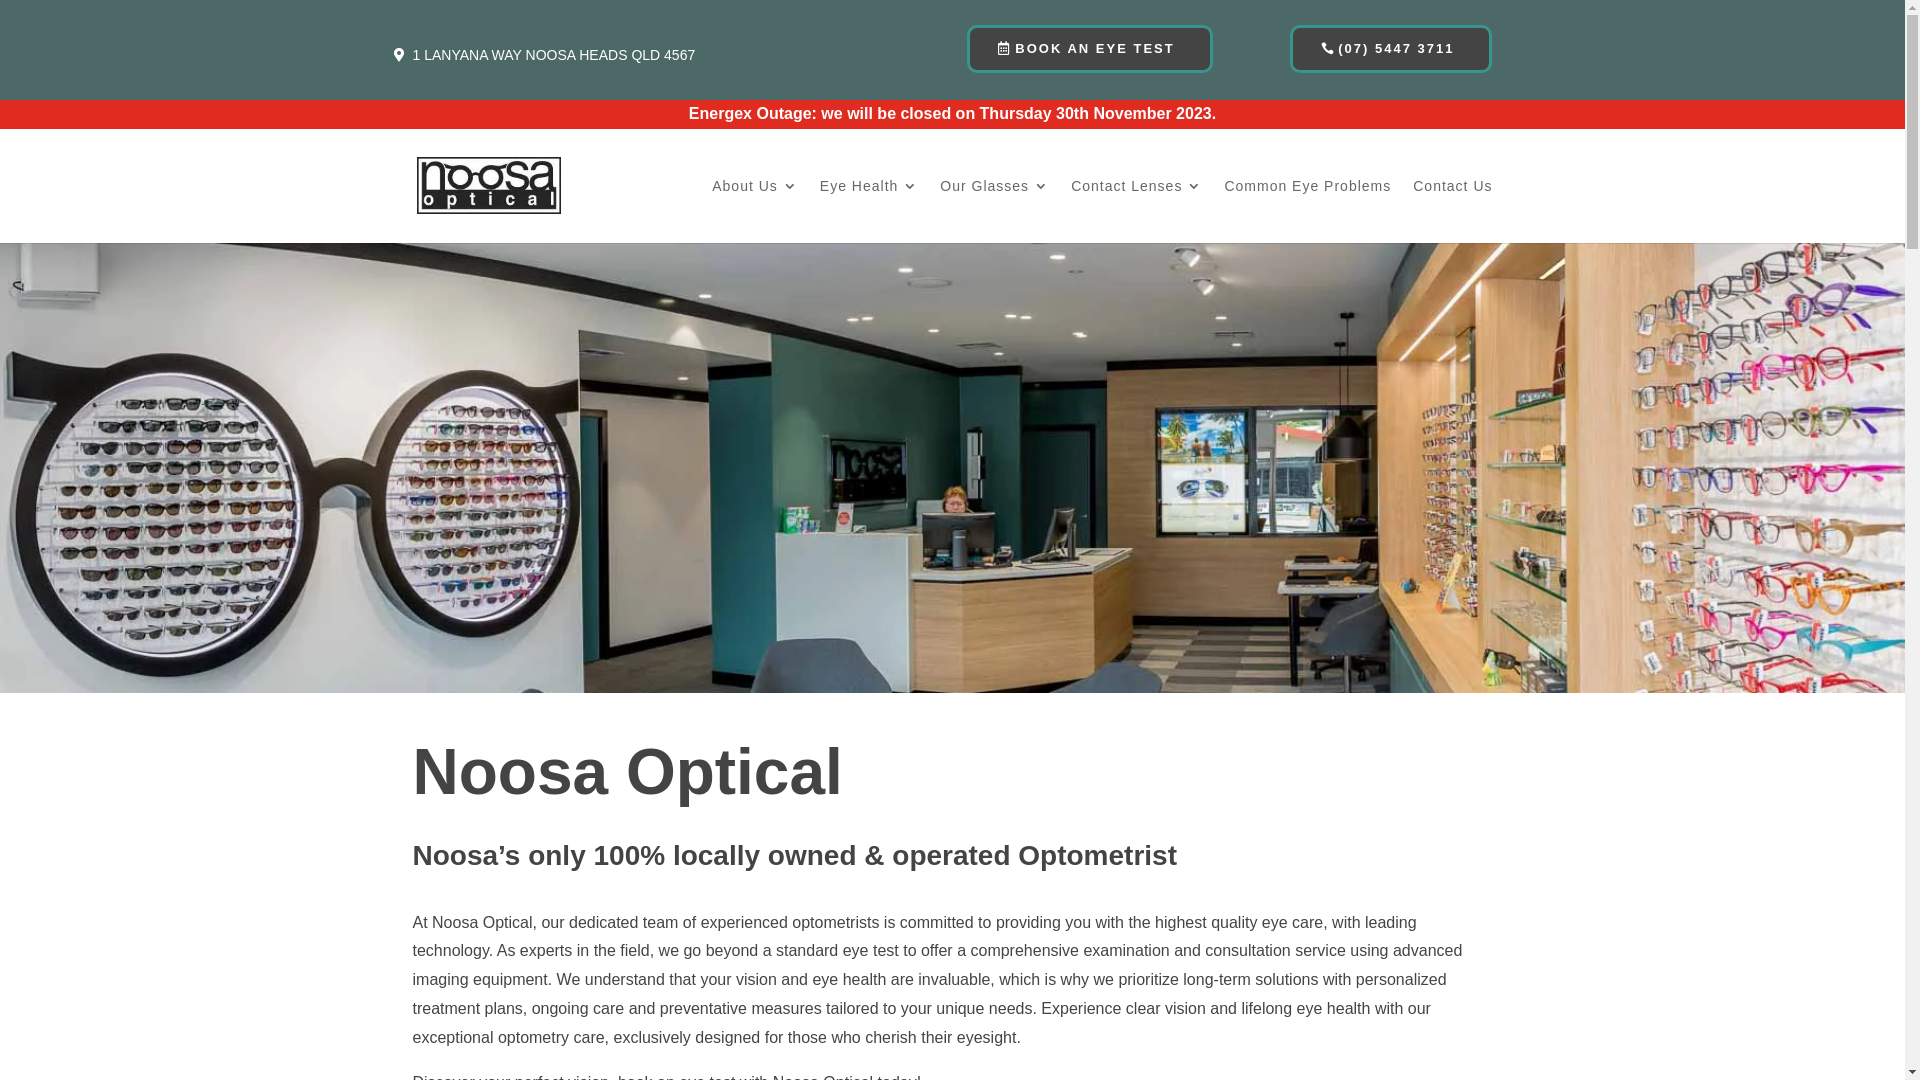 This screenshot has height=1080, width=1920. I want to click on BOOK AN EYE TEST, so click(1090, 49).